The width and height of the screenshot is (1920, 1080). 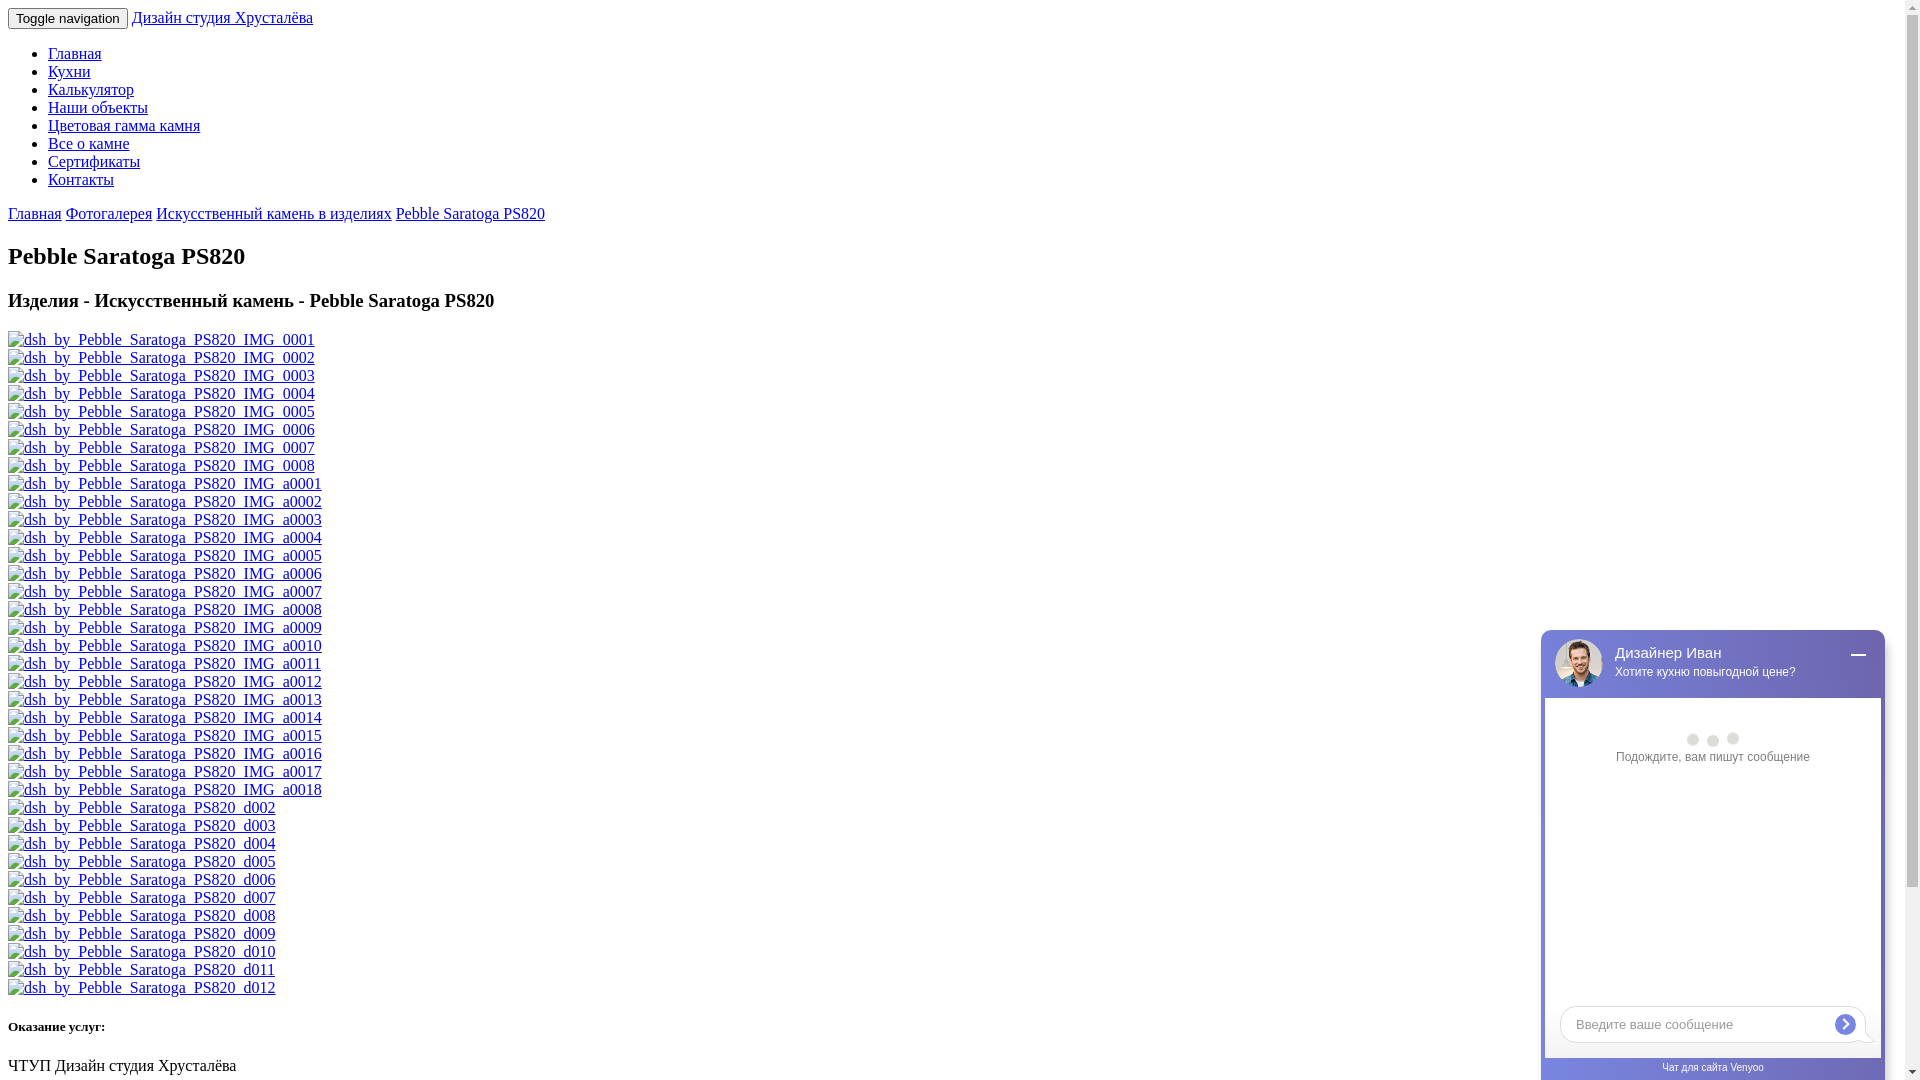 What do you see at coordinates (162, 466) in the screenshot?
I see ` ` at bounding box center [162, 466].